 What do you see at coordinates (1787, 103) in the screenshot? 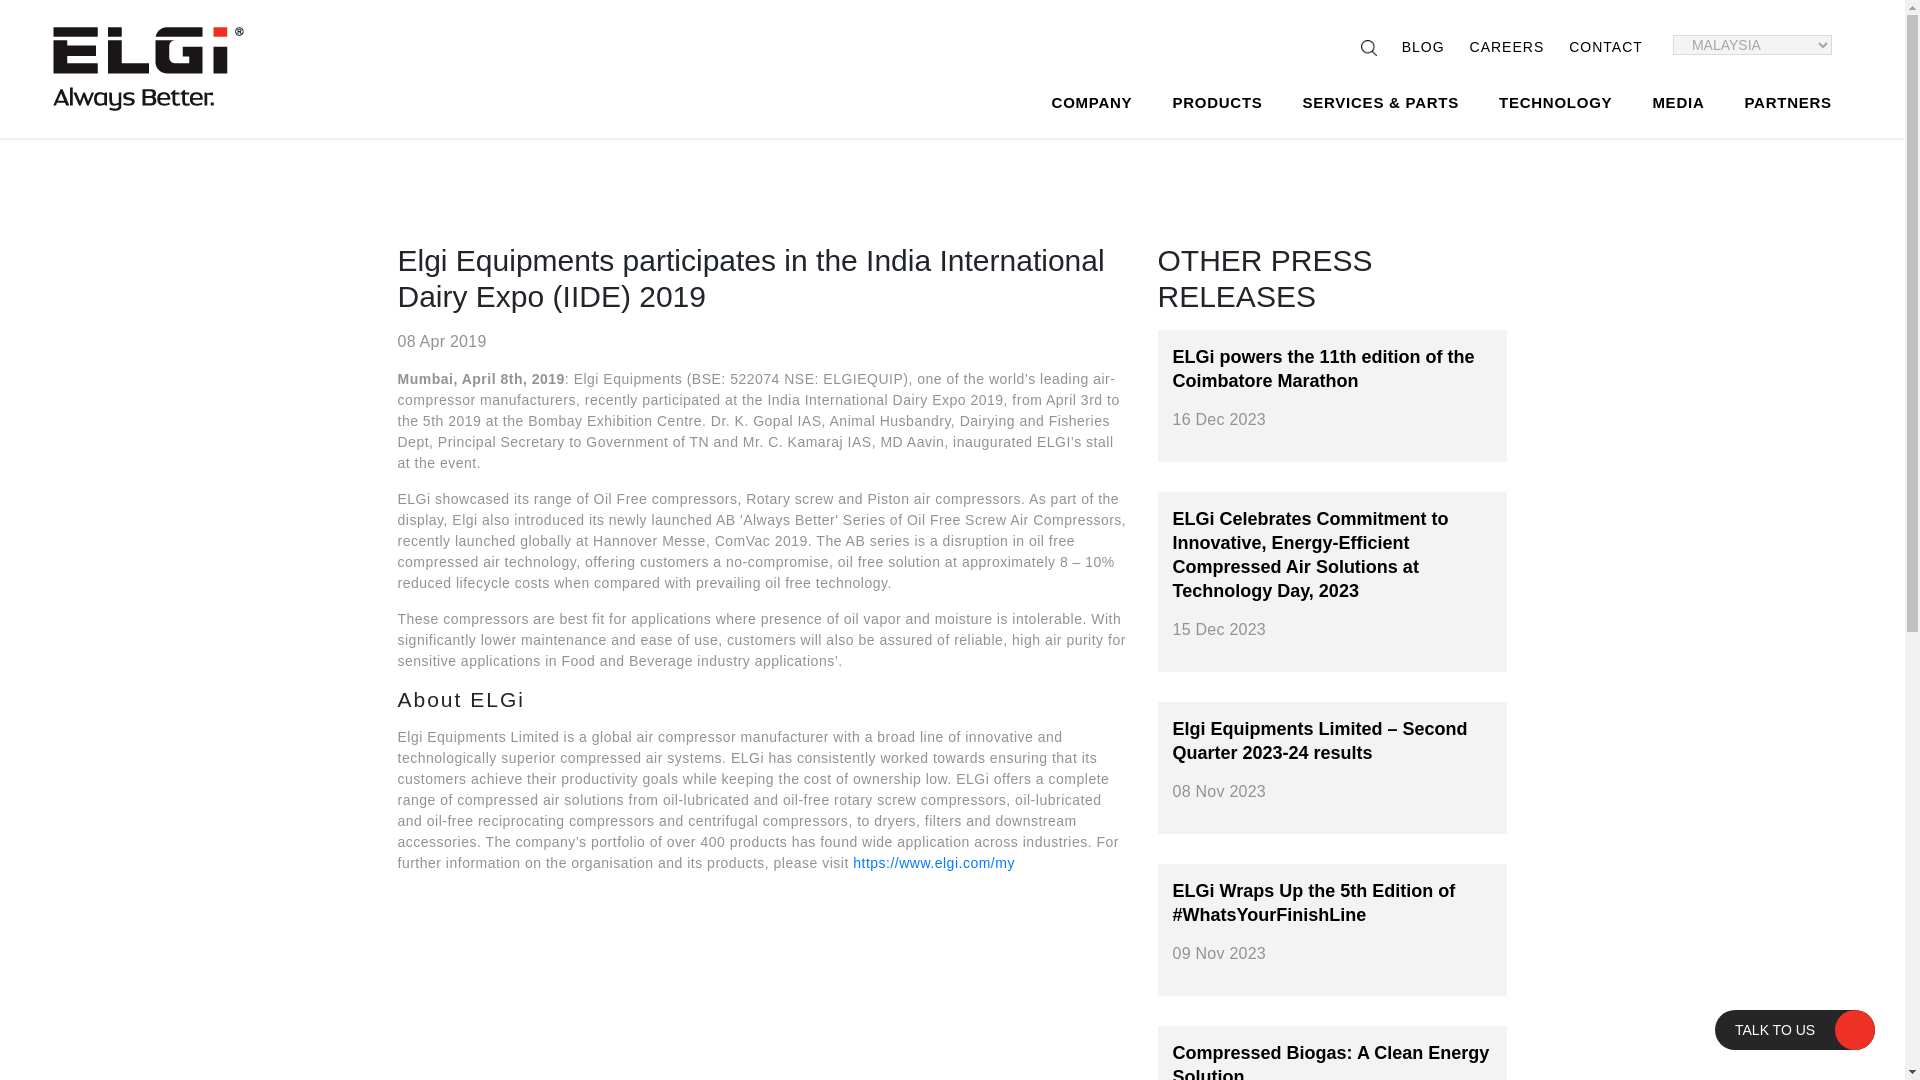
I see `PARTNERS` at bounding box center [1787, 103].